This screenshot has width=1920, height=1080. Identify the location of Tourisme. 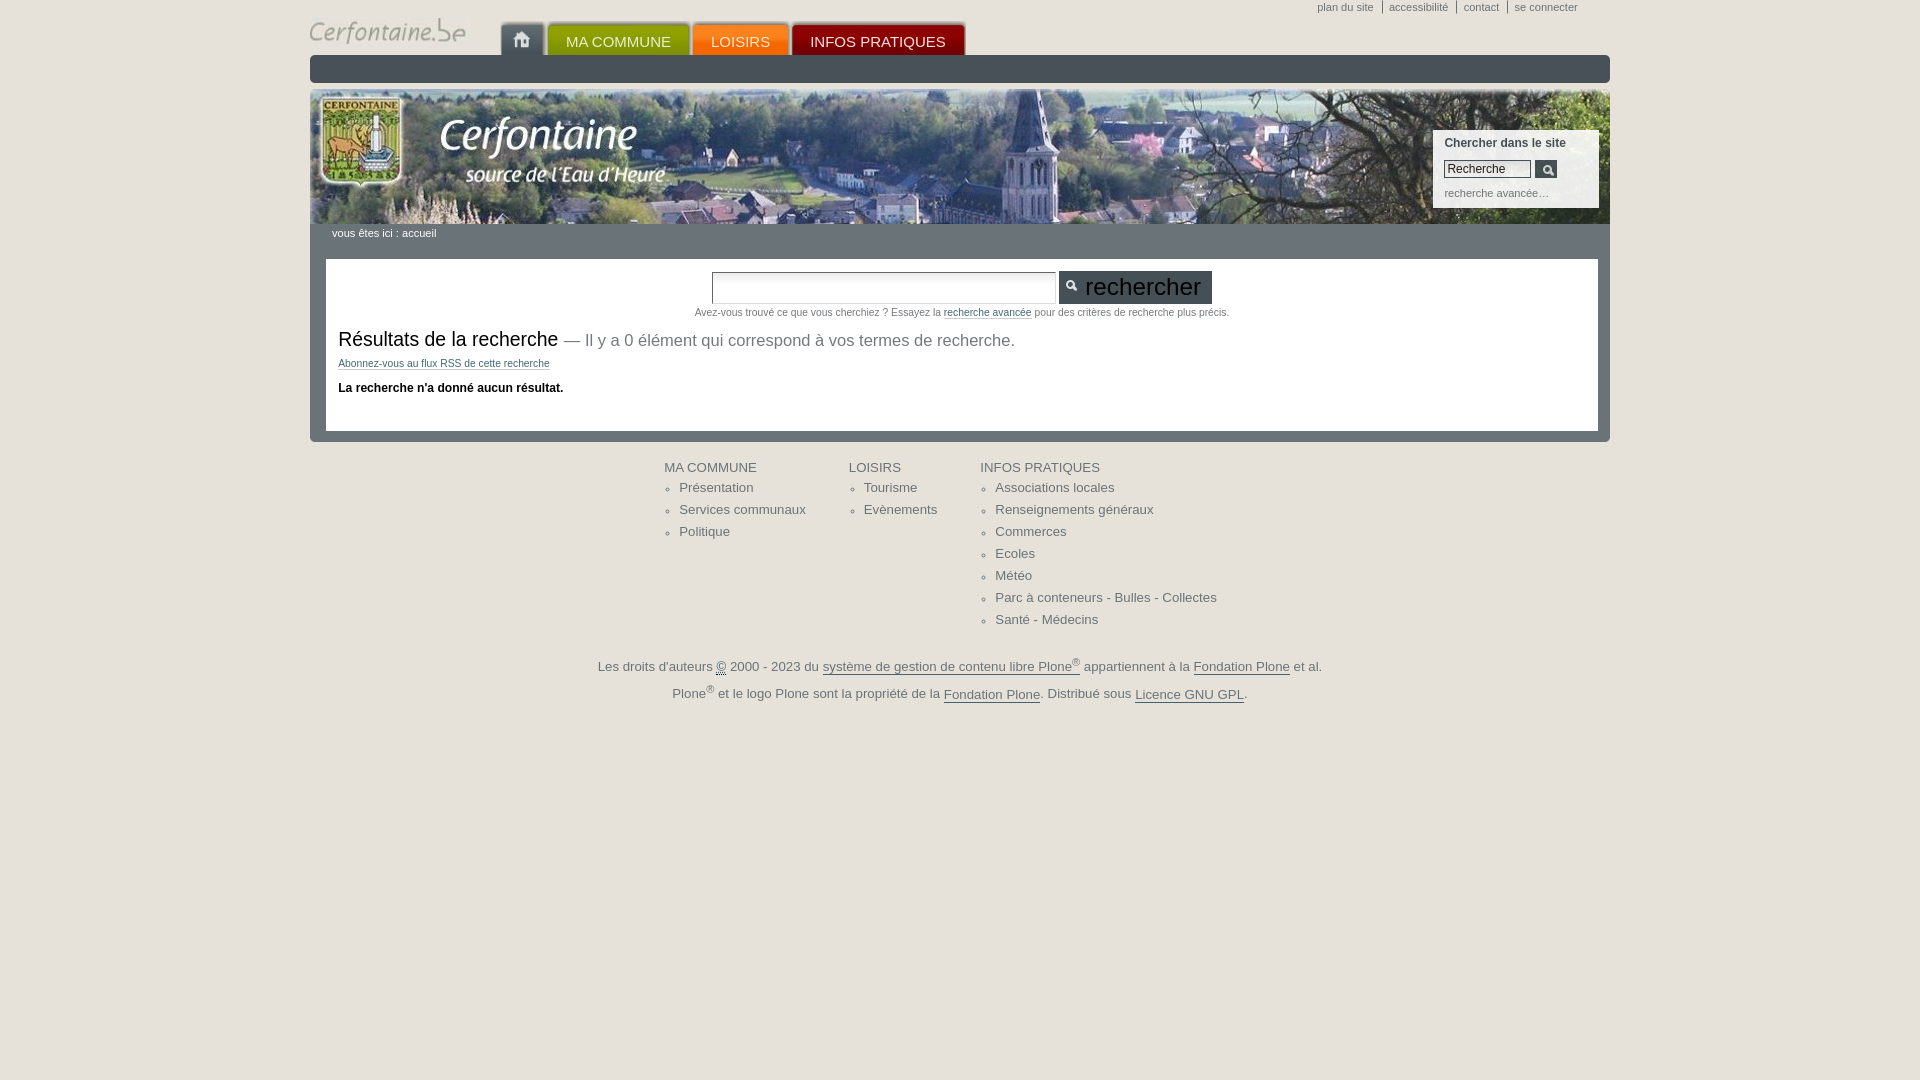
(901, 488).